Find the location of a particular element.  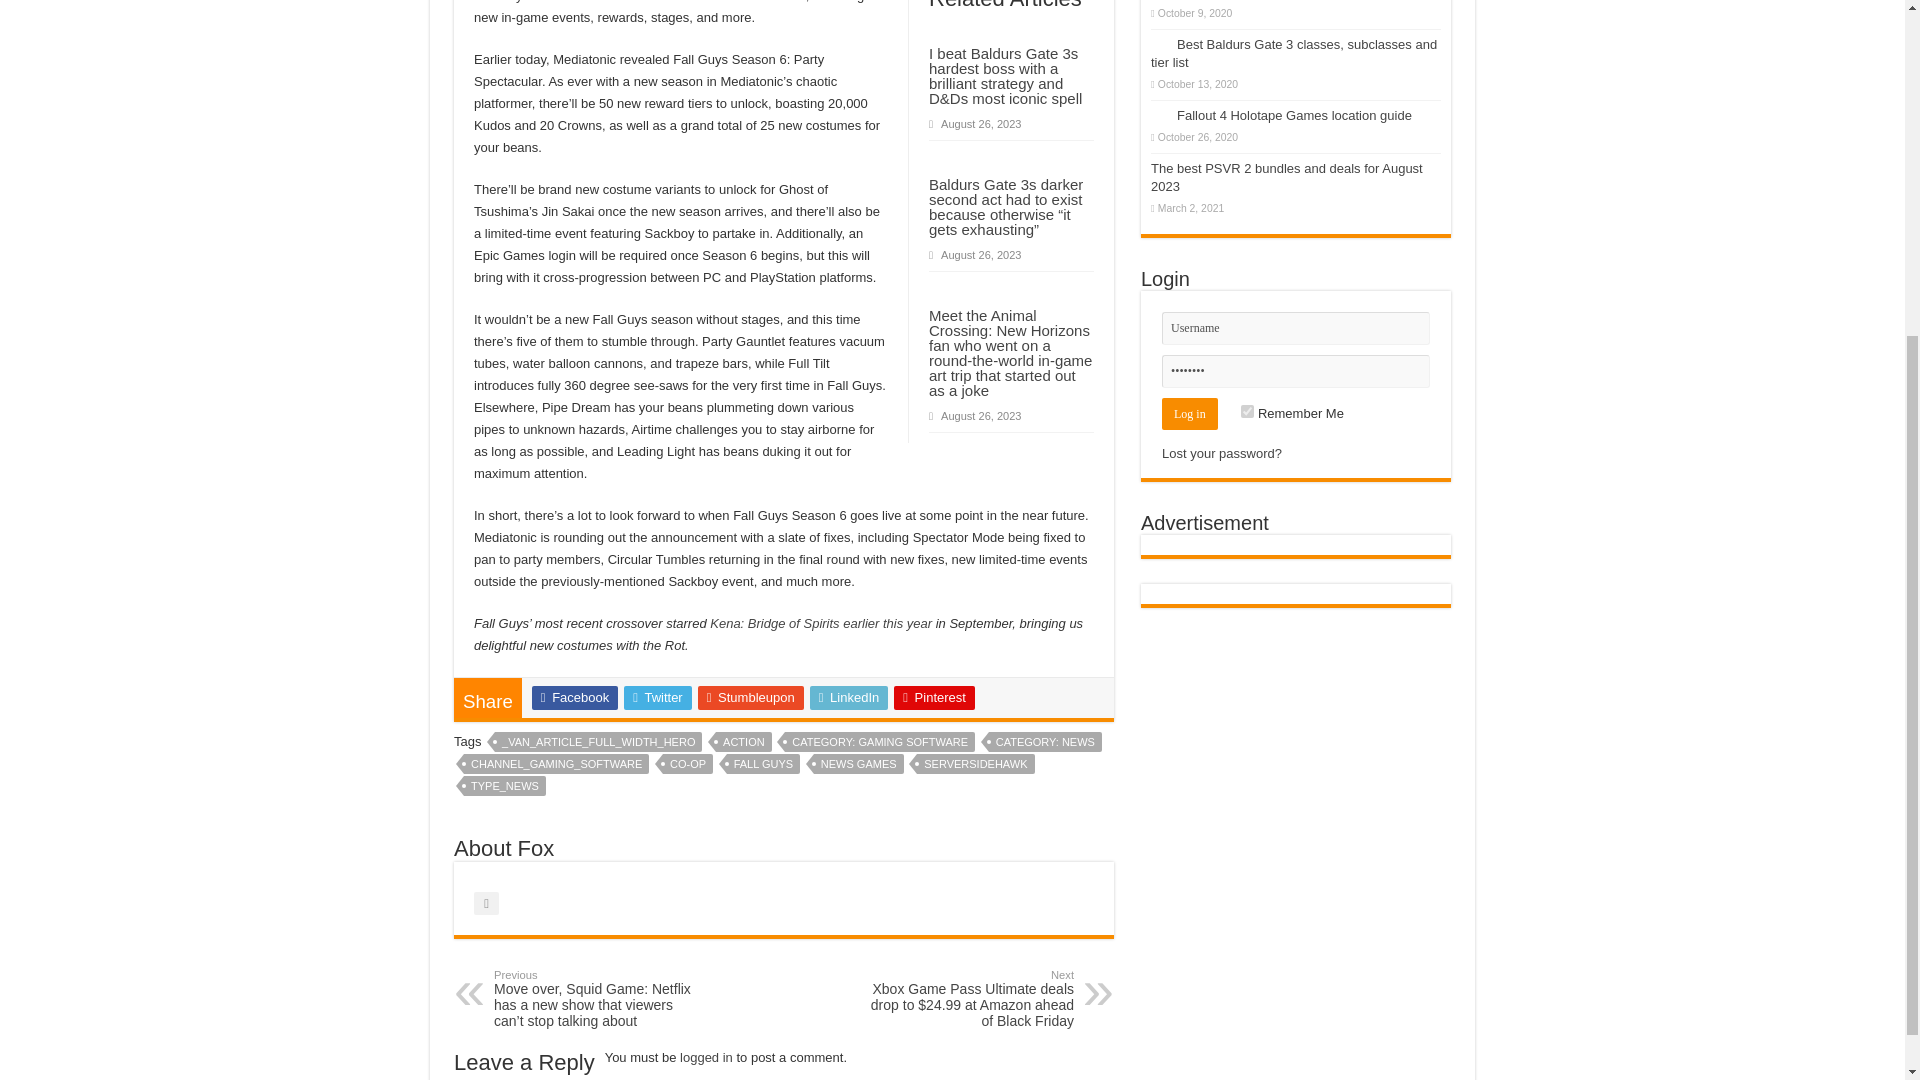

forever is located at coordinates (1246, 411).